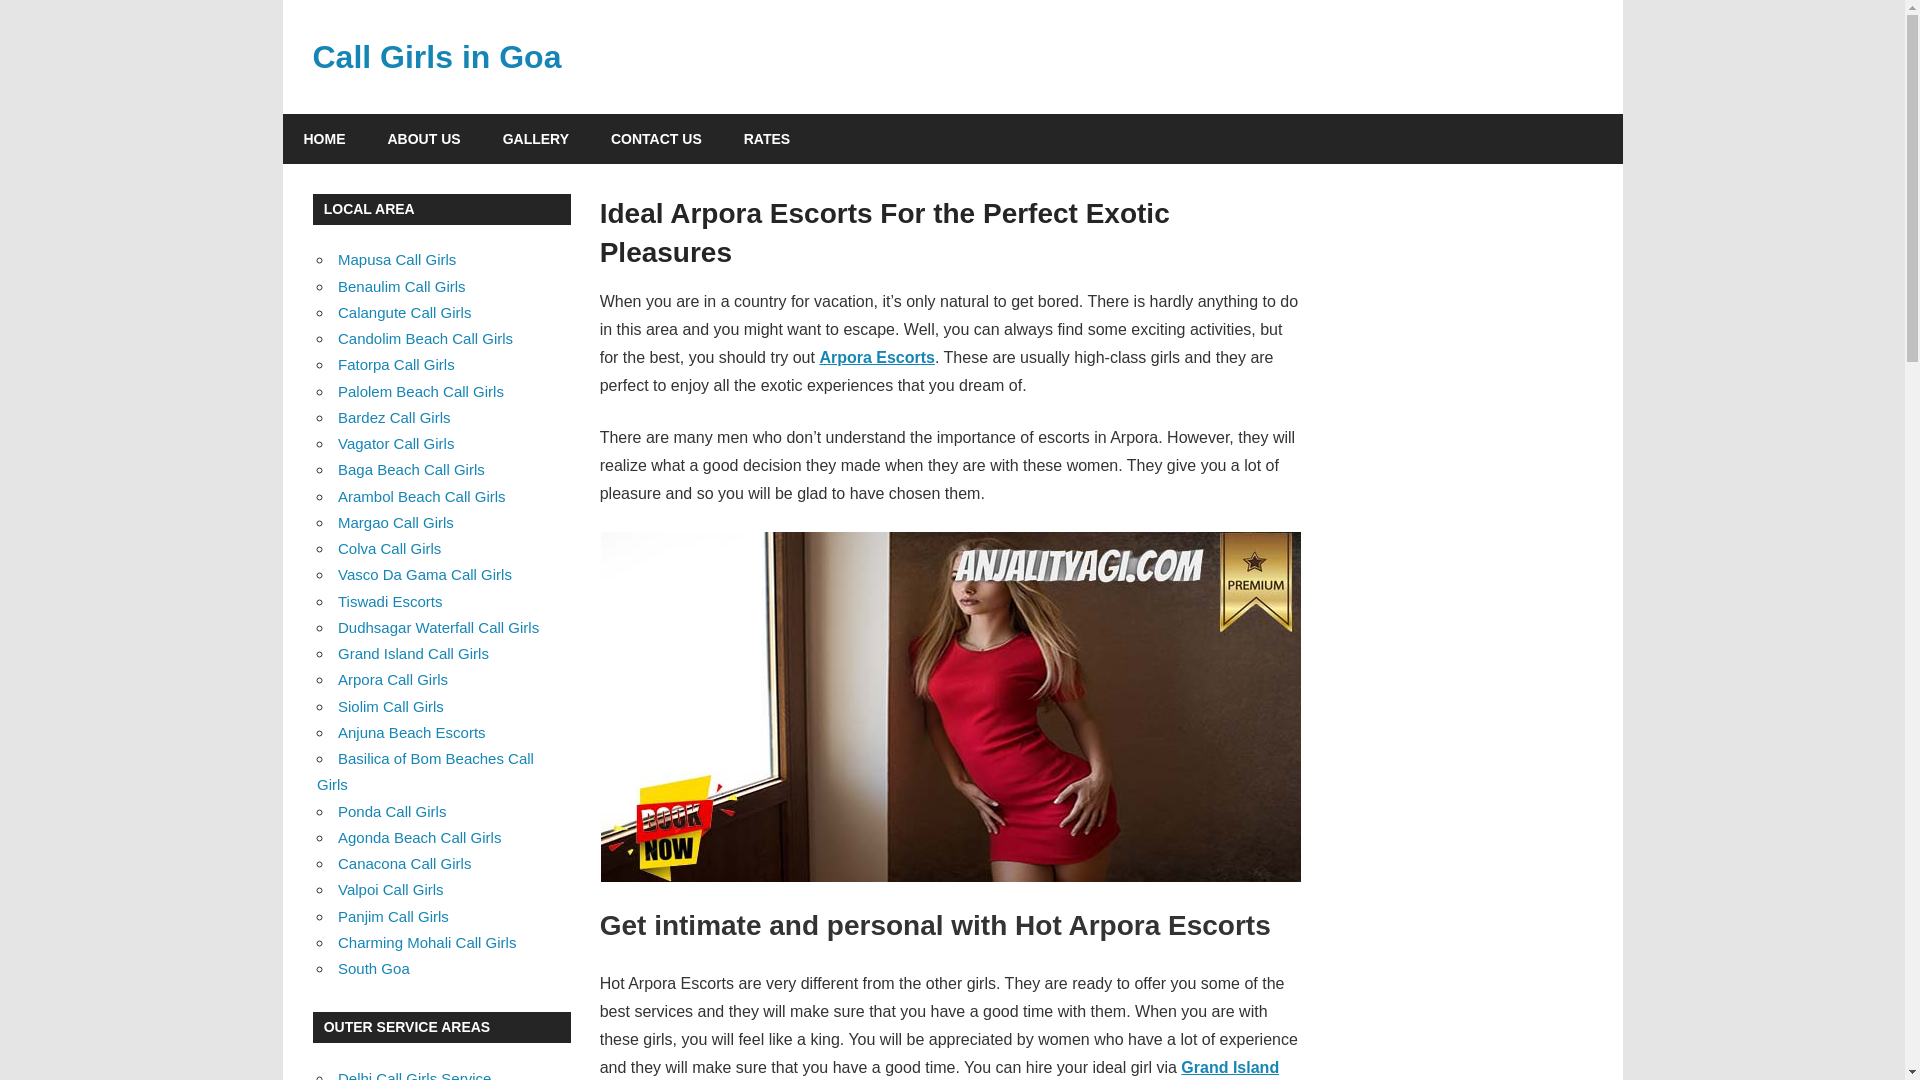  What do you see at coordinates (535, 139) in the screenshot?
I see `GALLERY` at bounding box center [535, 139].